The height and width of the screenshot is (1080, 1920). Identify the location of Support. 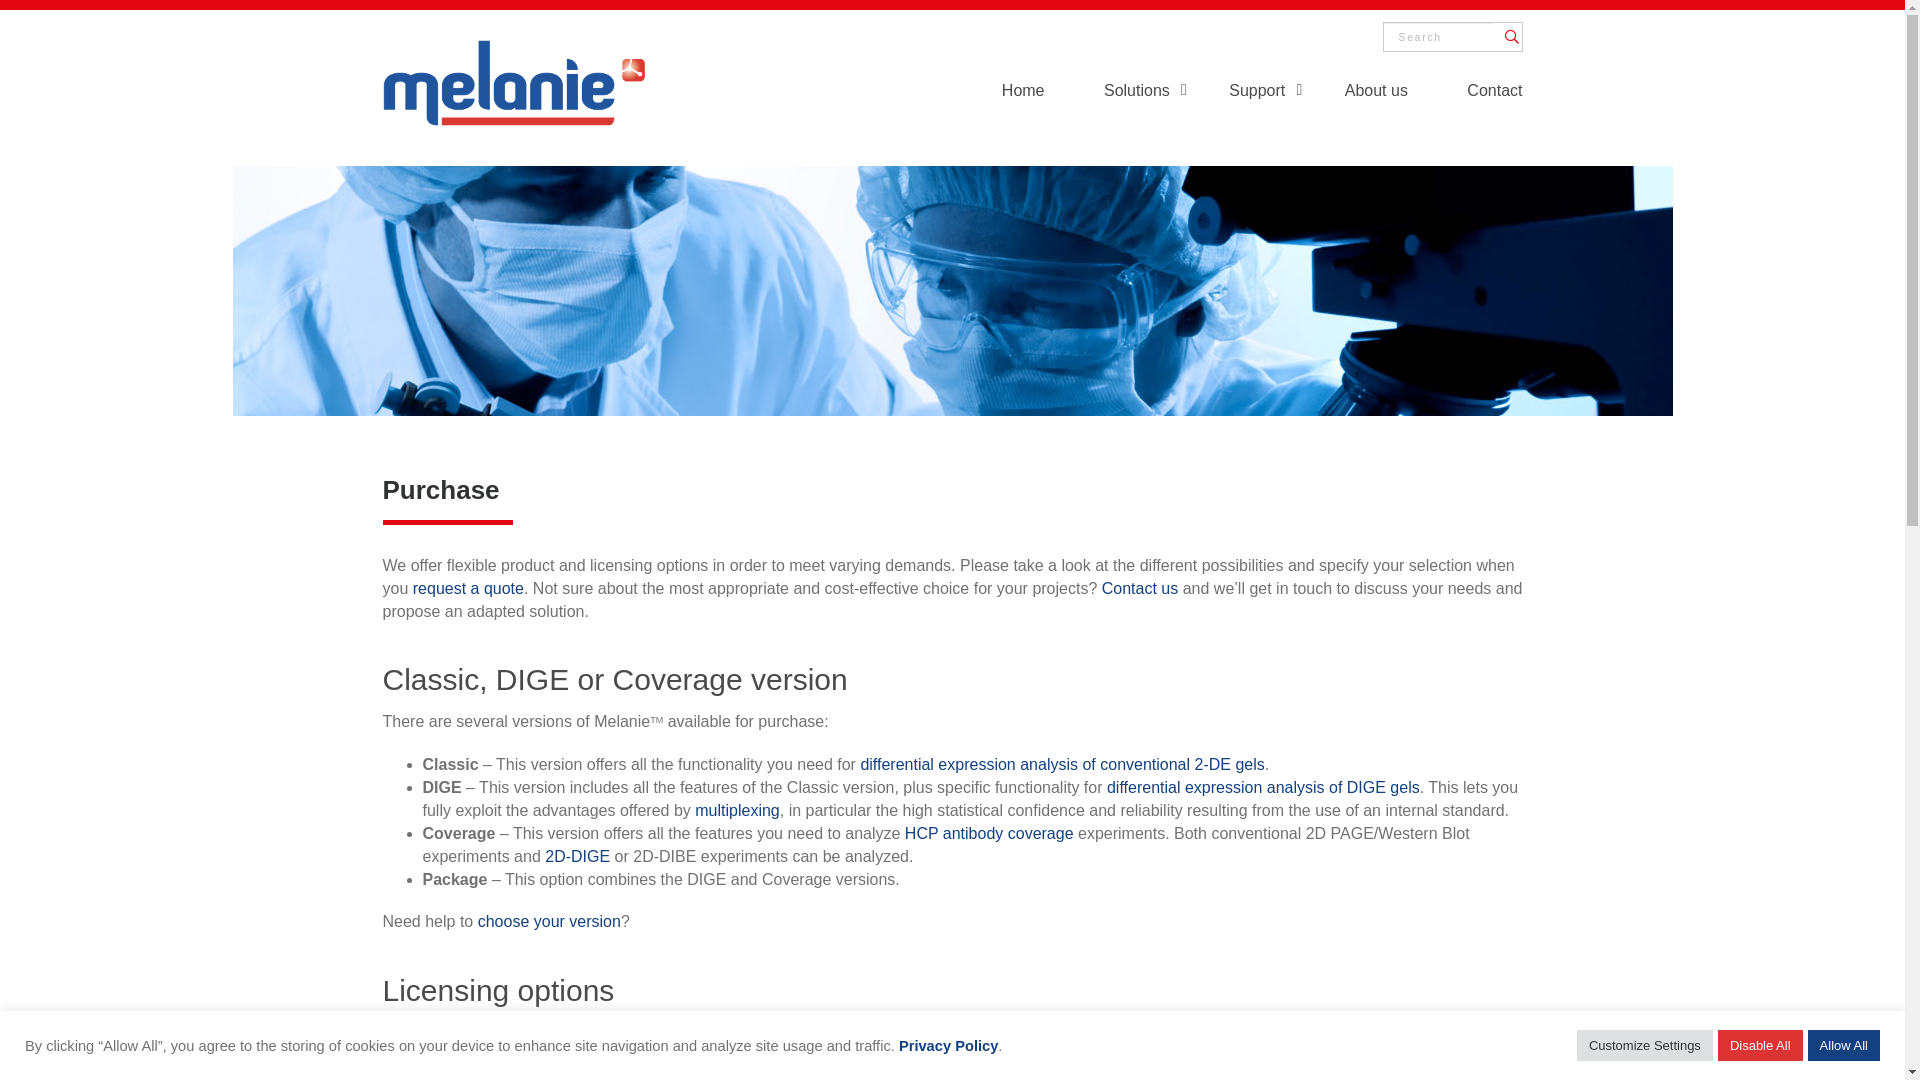
(1257, 94).